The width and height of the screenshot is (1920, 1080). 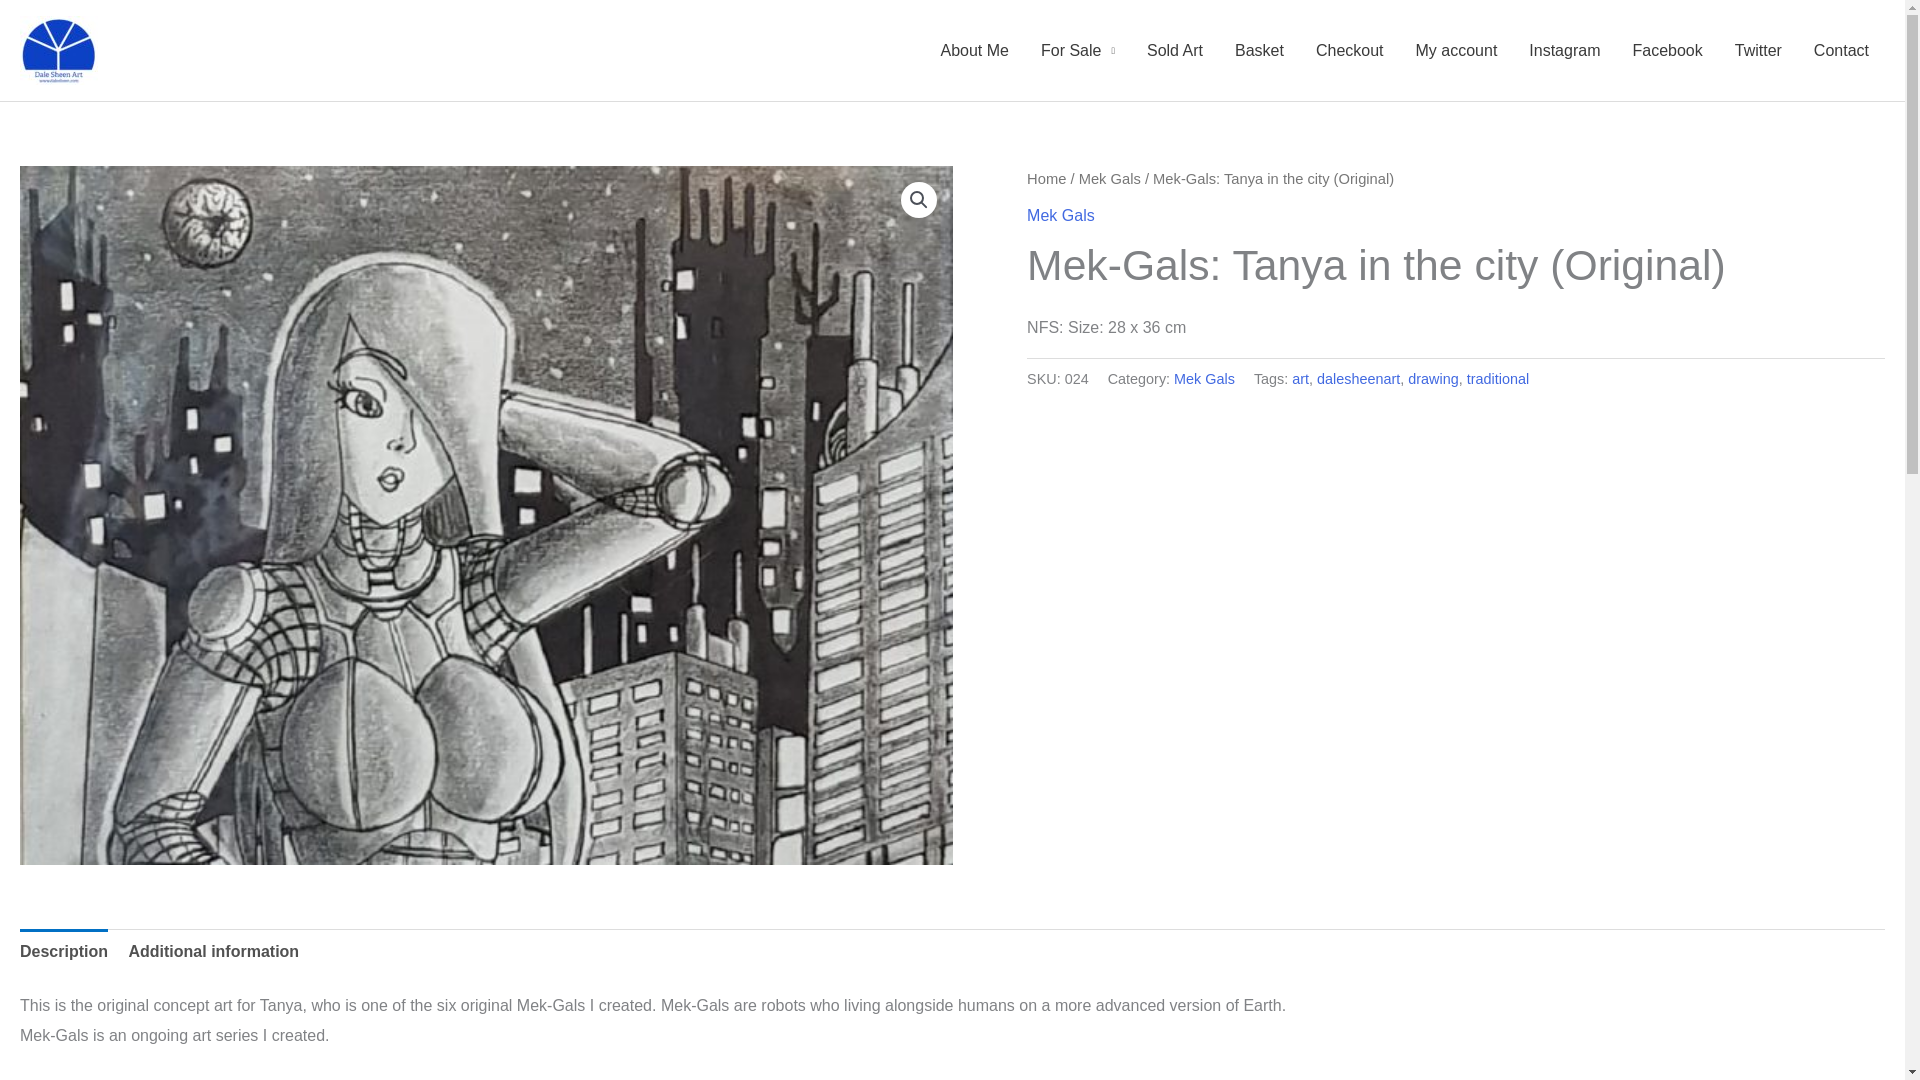 What do you see at coordinates (63, 952) in the screenshot?
I see `Description` at bounding box center [63, 952].